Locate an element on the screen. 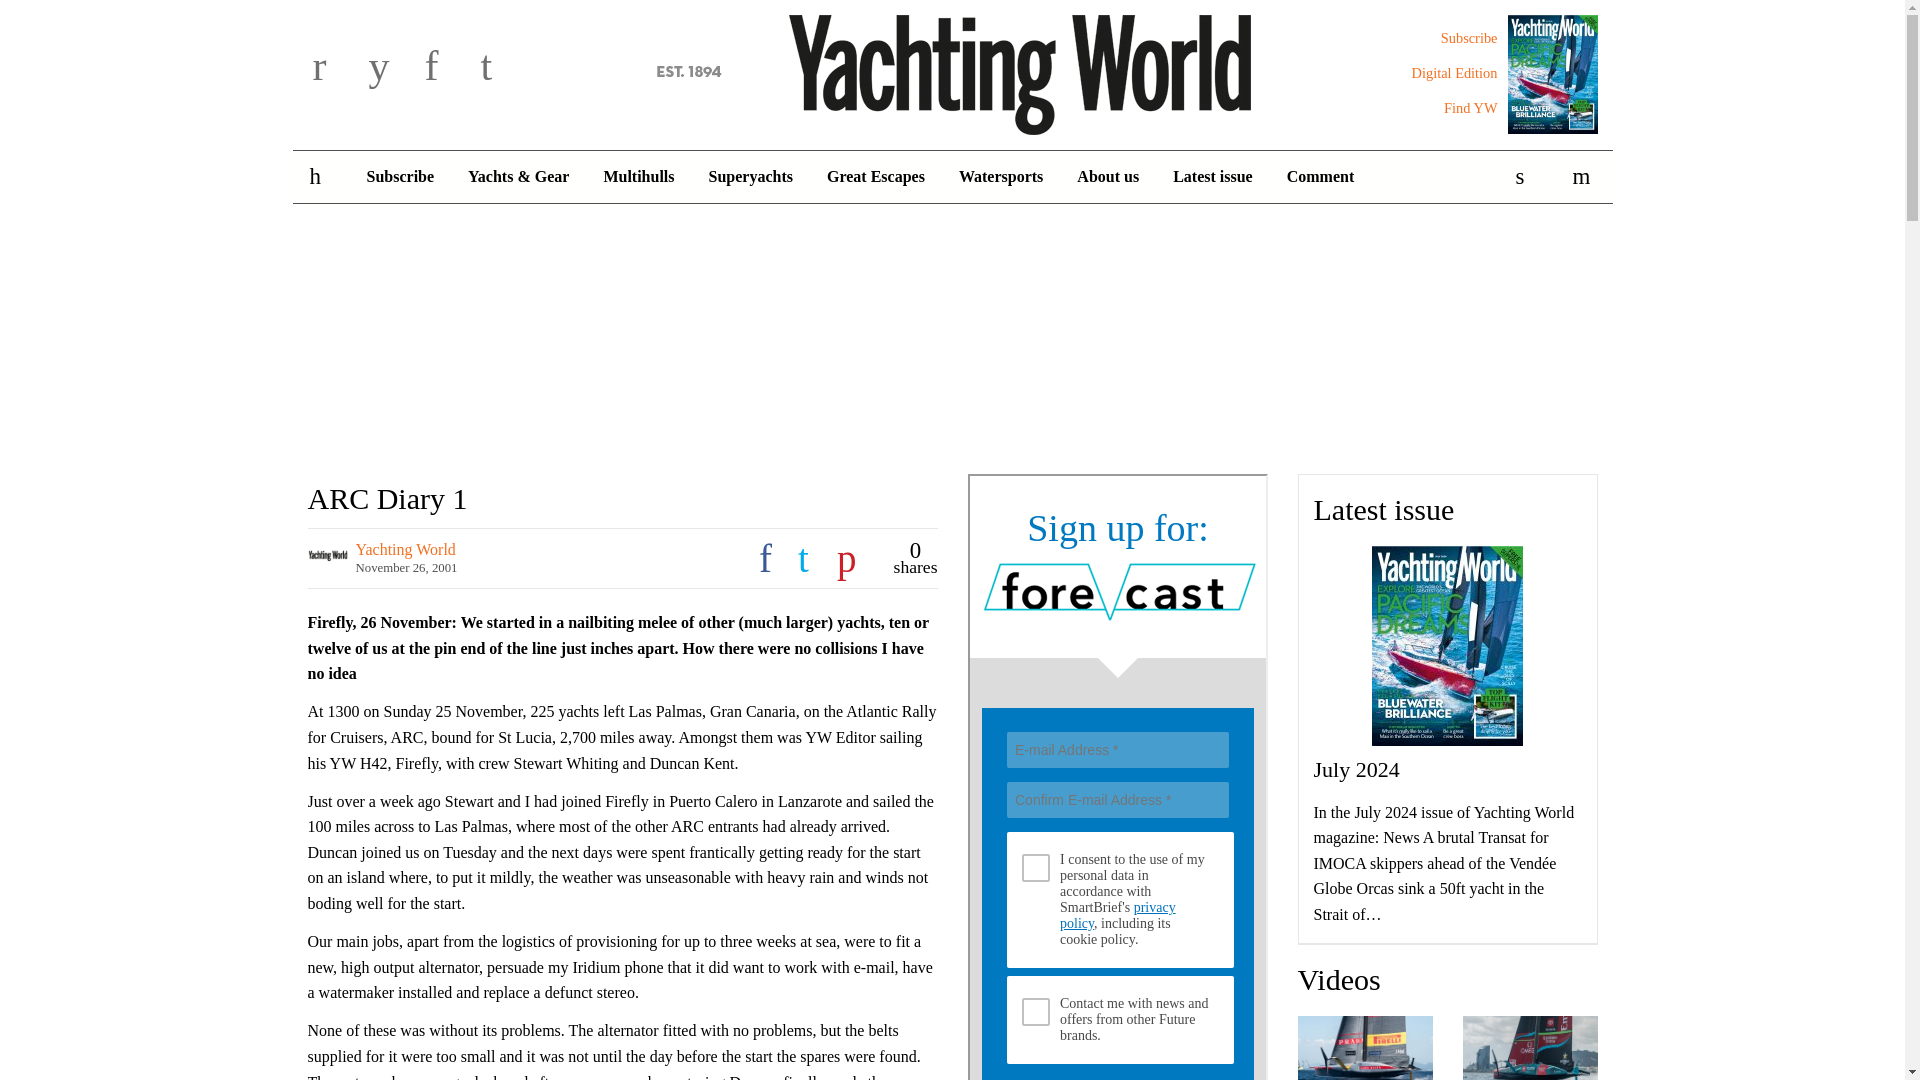  Subscribe is located at coordinates (400, 177).